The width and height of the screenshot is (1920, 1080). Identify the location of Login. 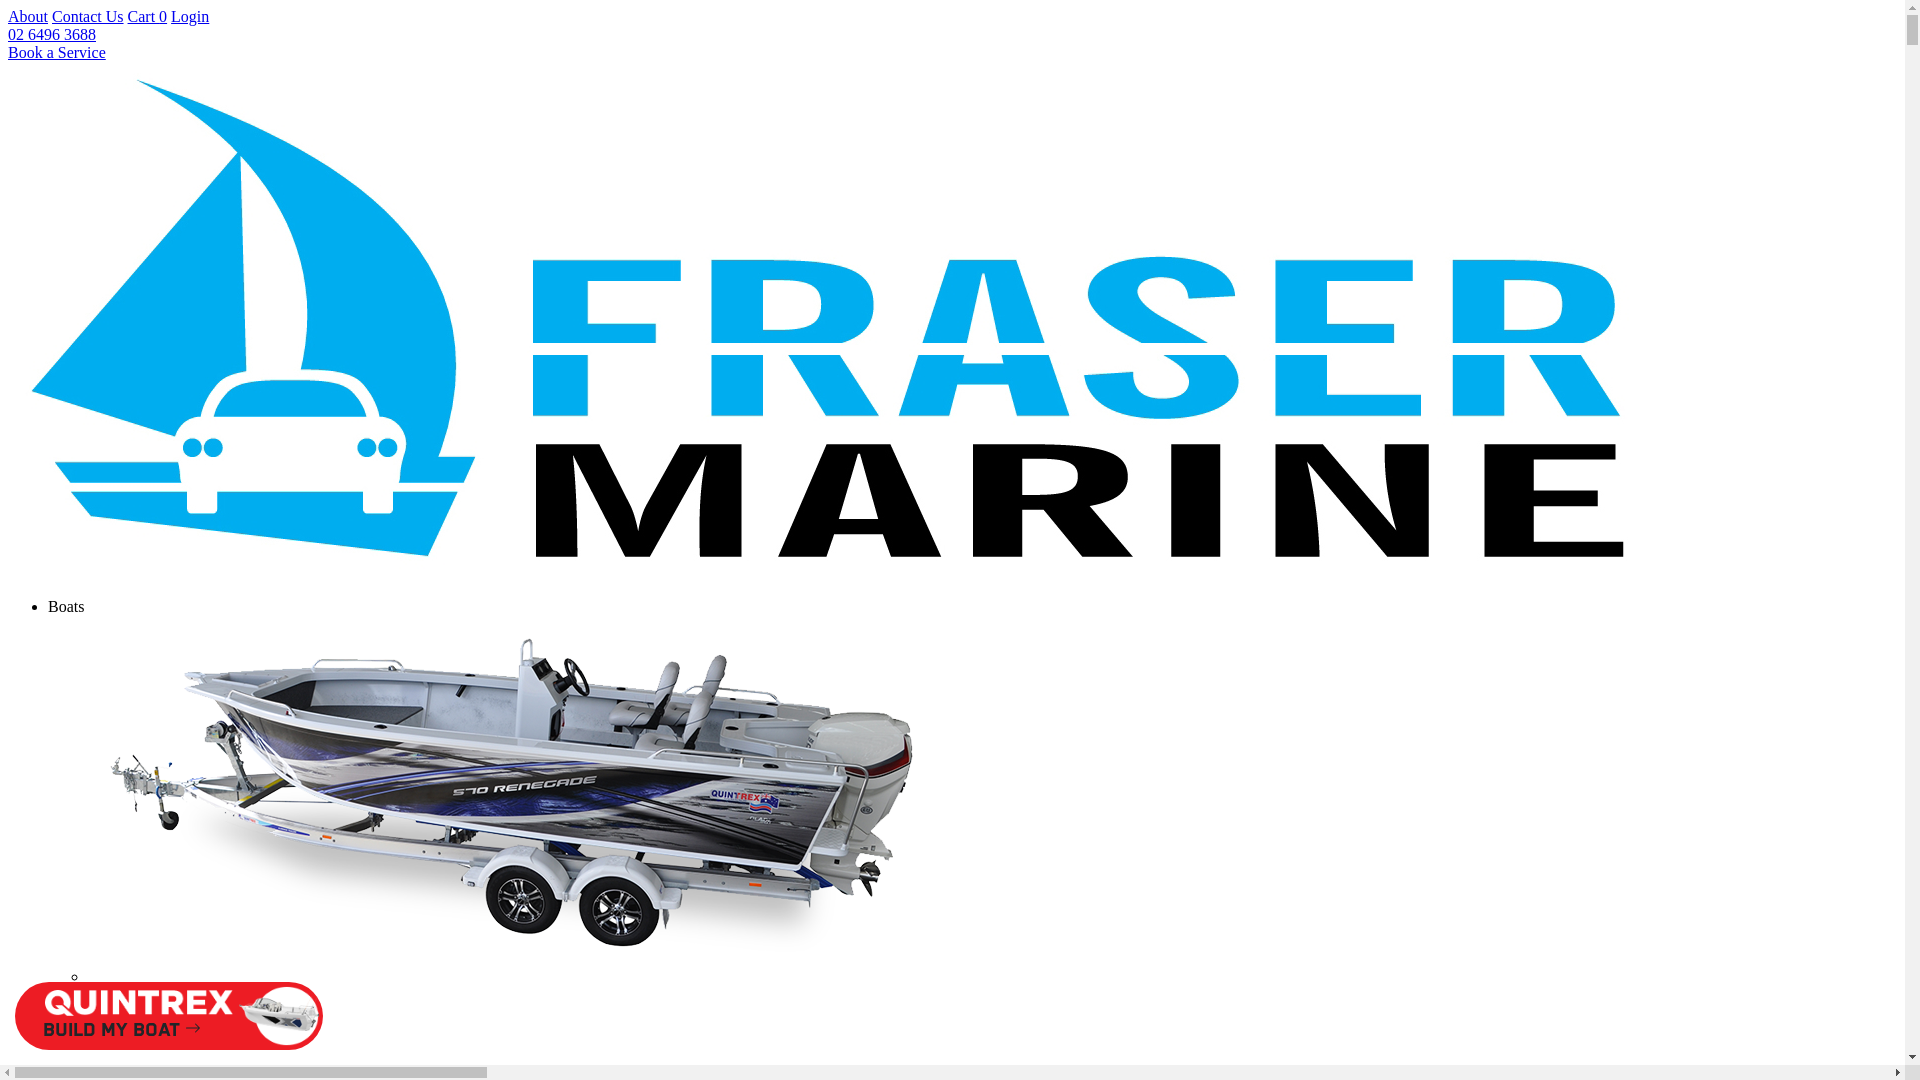
(190, 16).